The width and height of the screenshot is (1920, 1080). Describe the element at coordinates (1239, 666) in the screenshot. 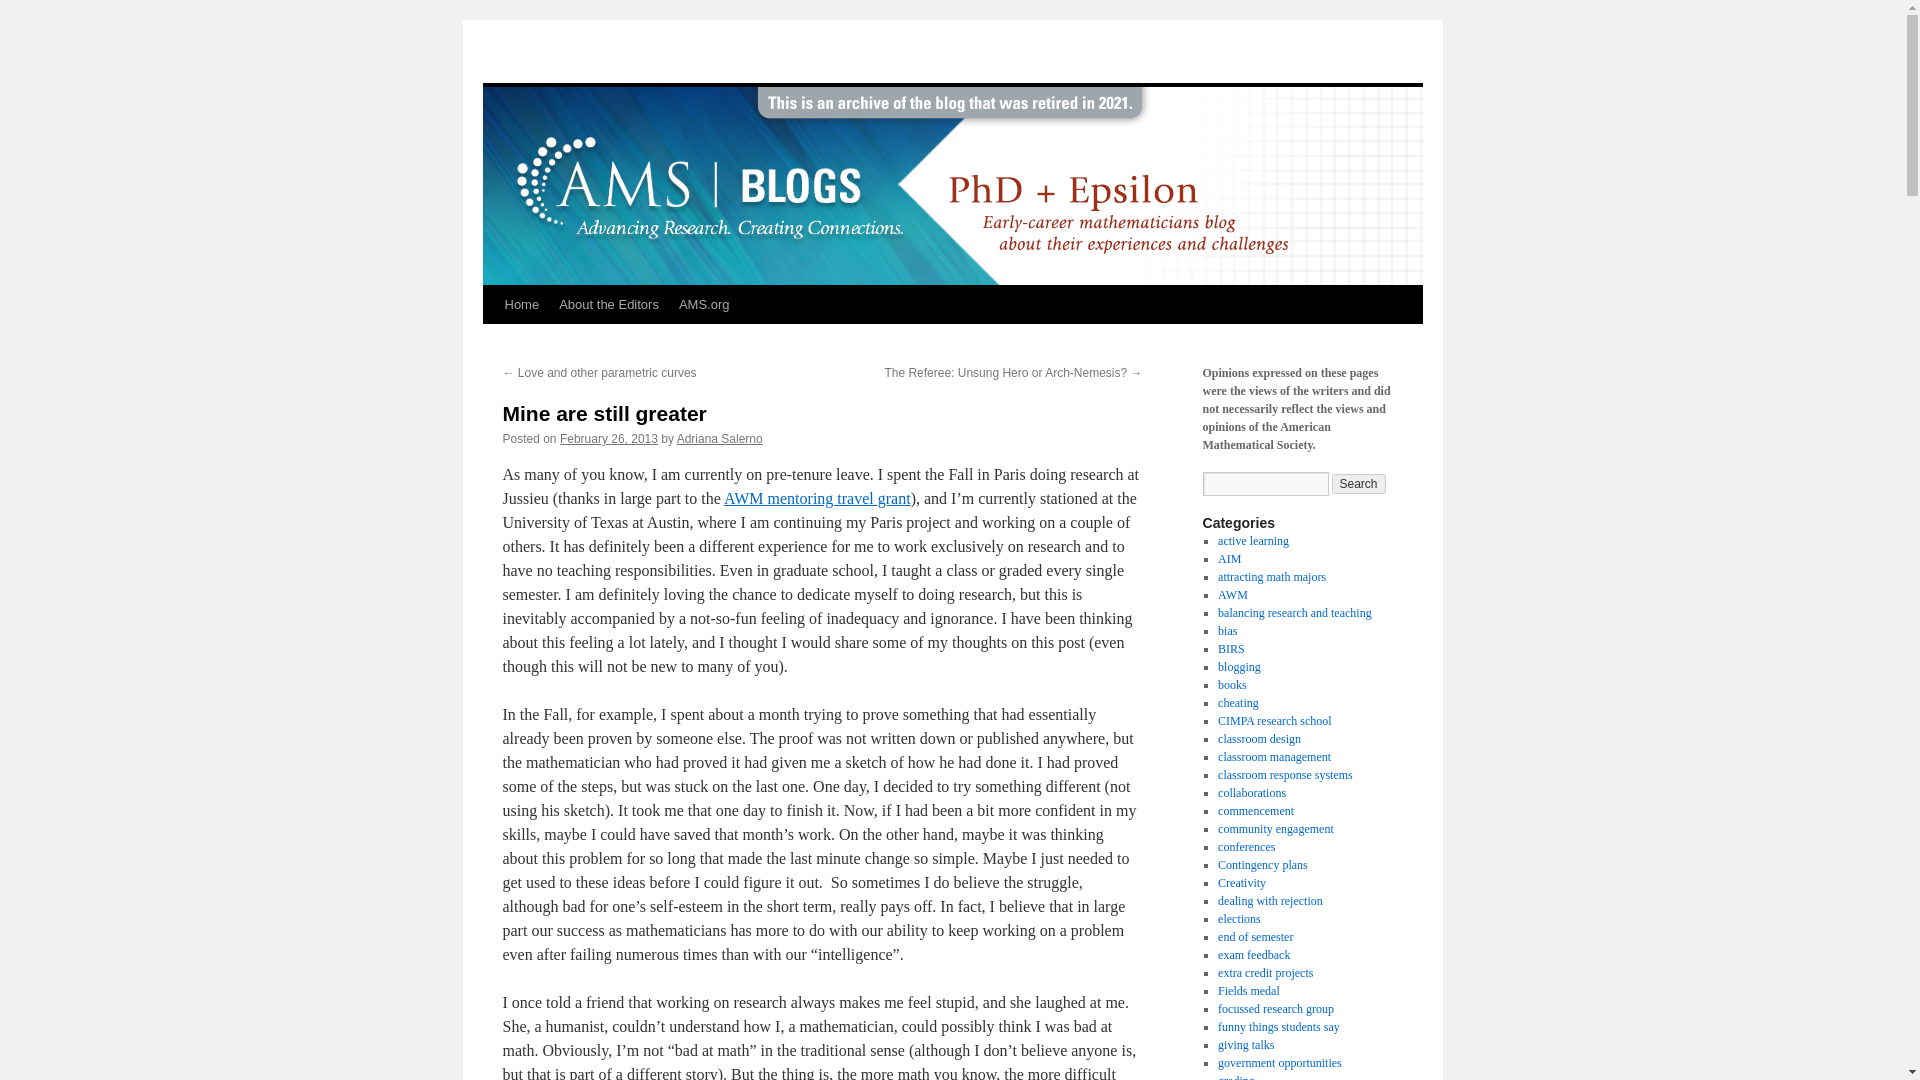

I see `blogging` at that location.